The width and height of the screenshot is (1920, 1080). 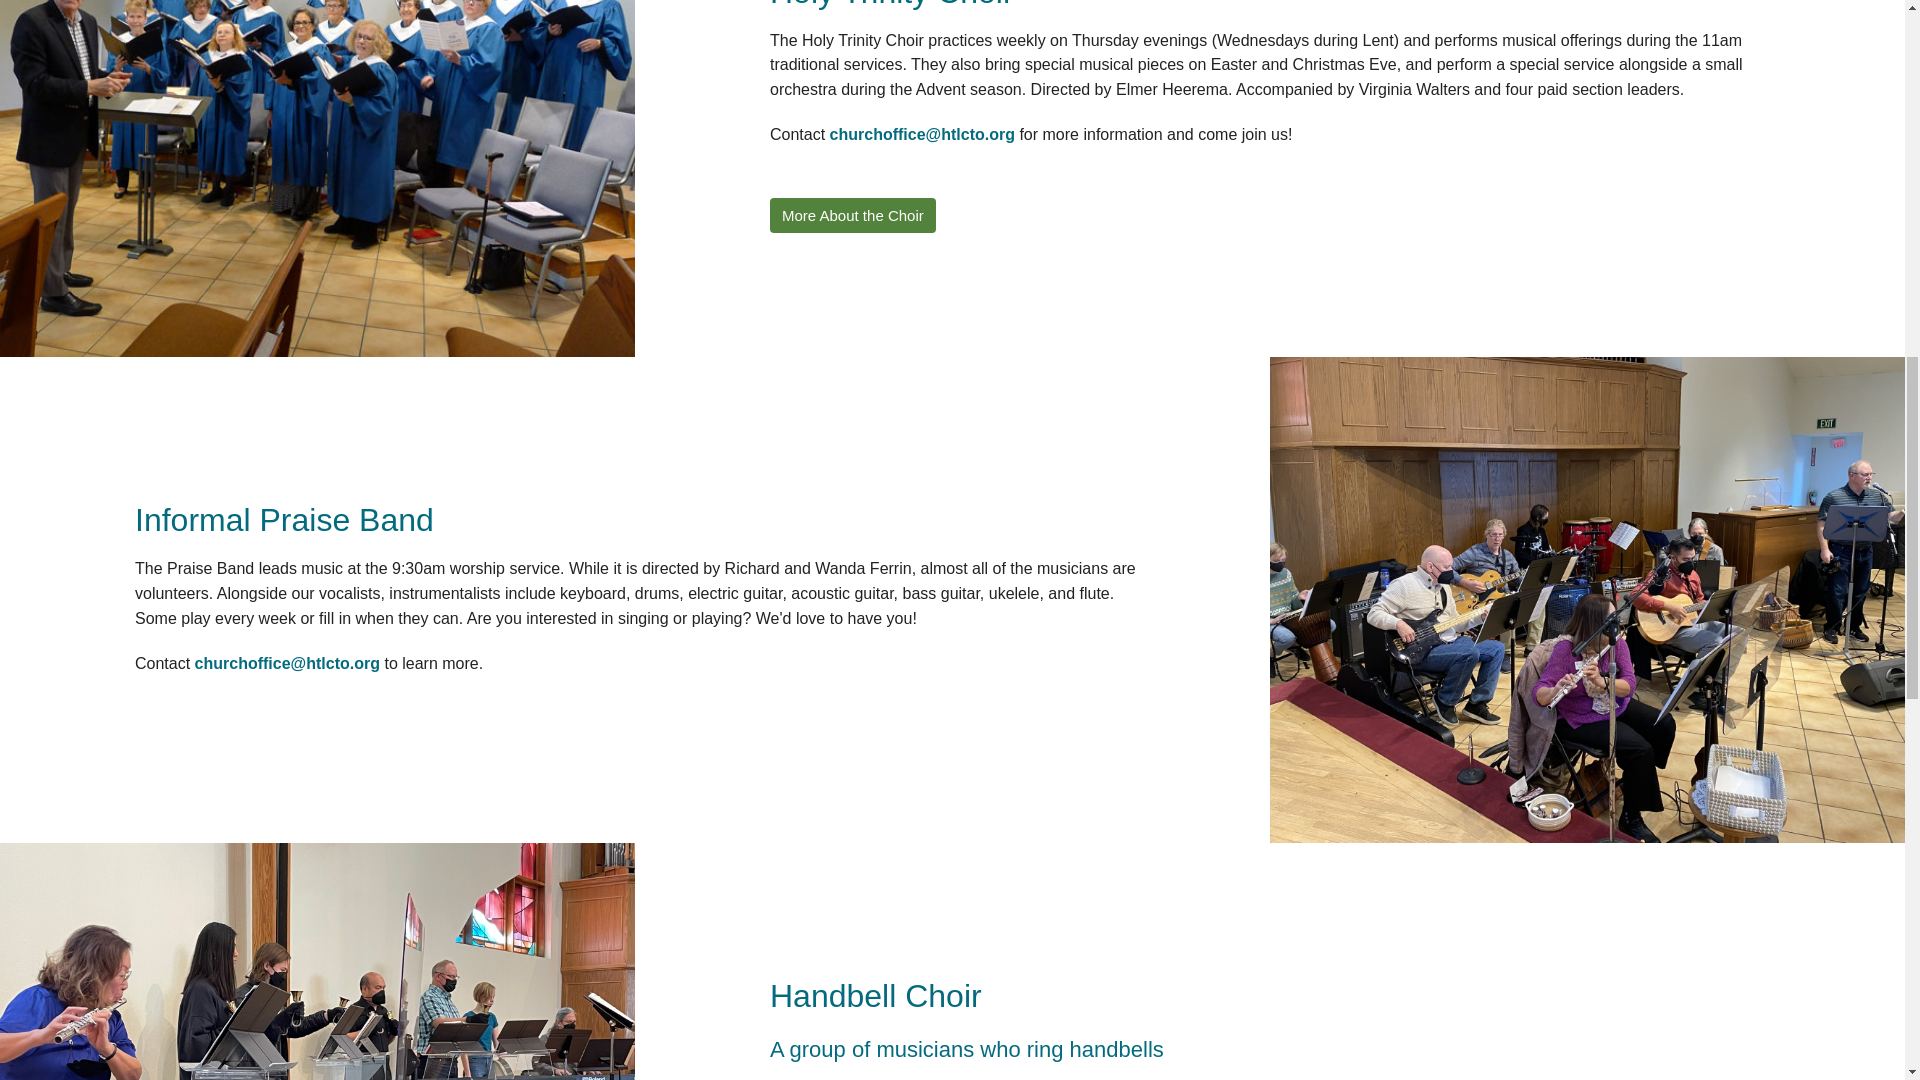 I want to click on More About the Choir, so click(x=852, y=215).